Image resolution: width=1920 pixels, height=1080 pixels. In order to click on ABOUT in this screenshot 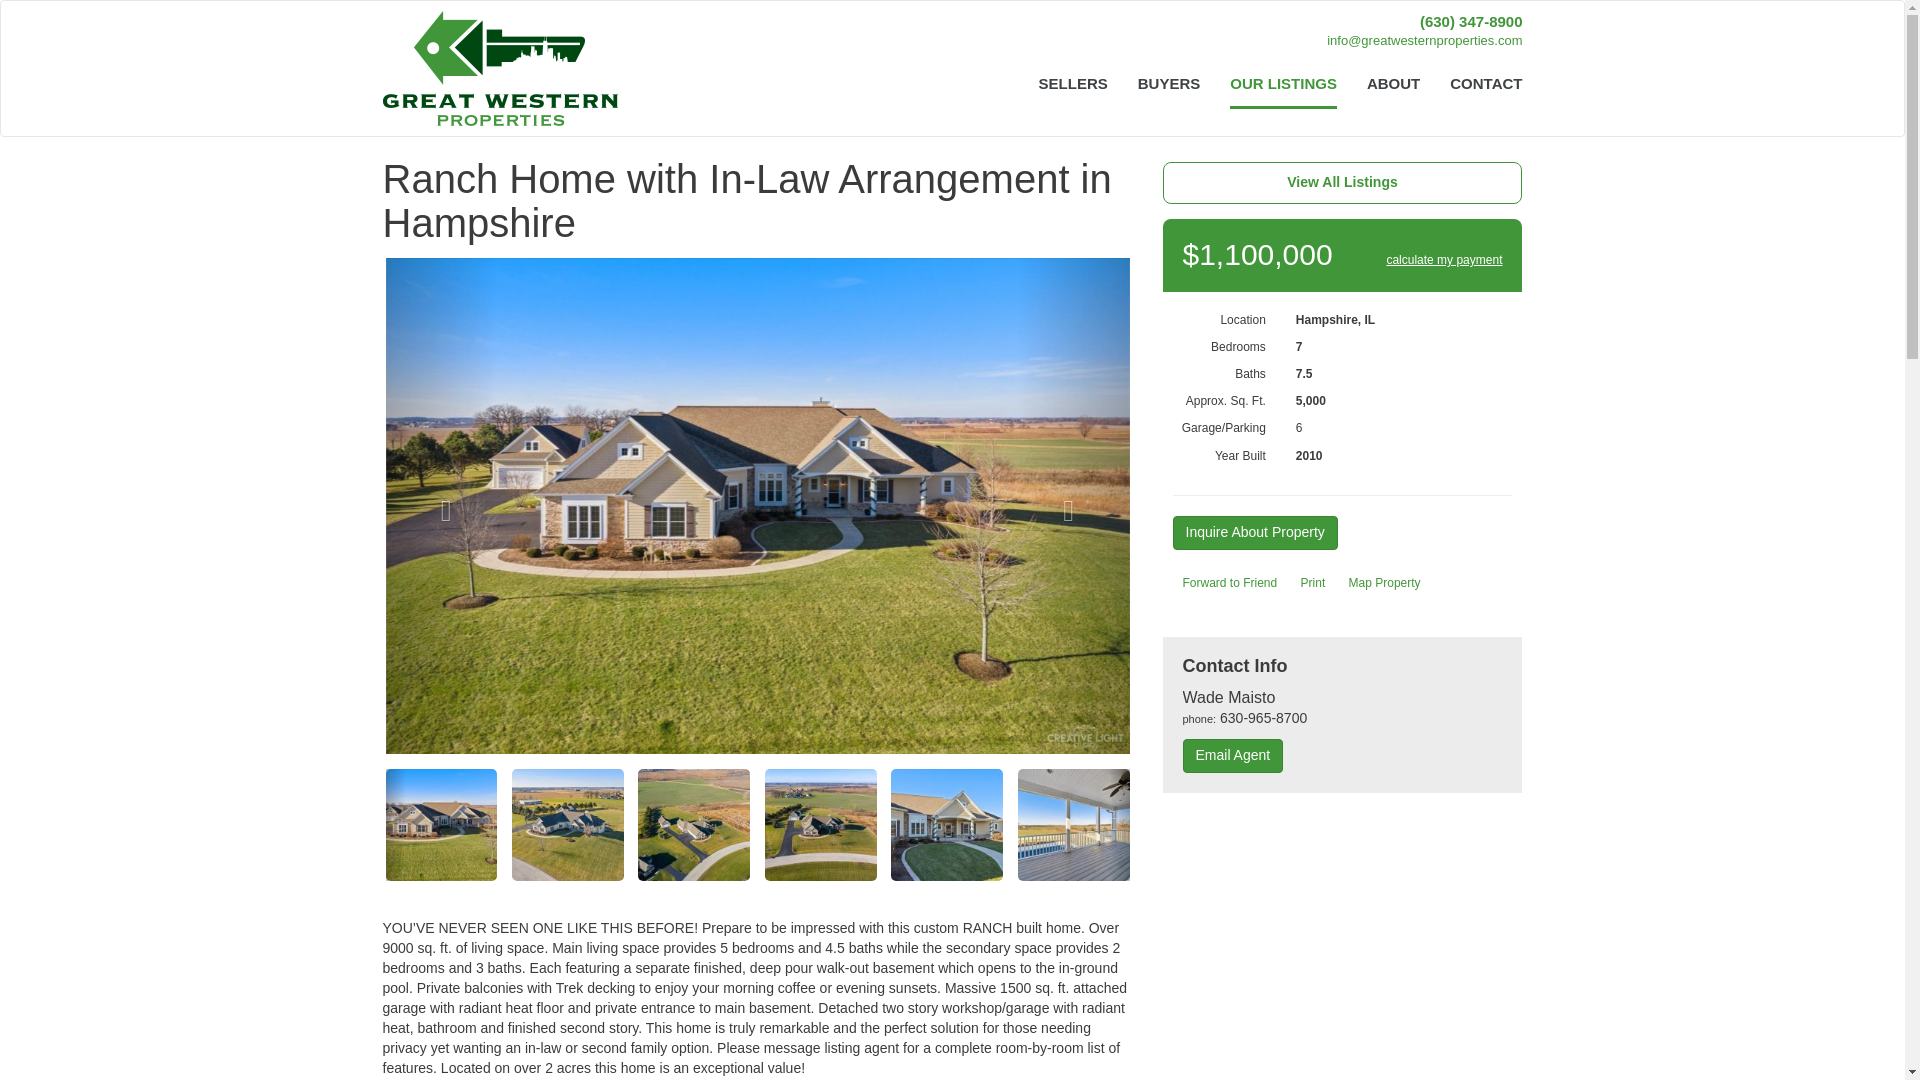, I will do `click(1392, 84)`.